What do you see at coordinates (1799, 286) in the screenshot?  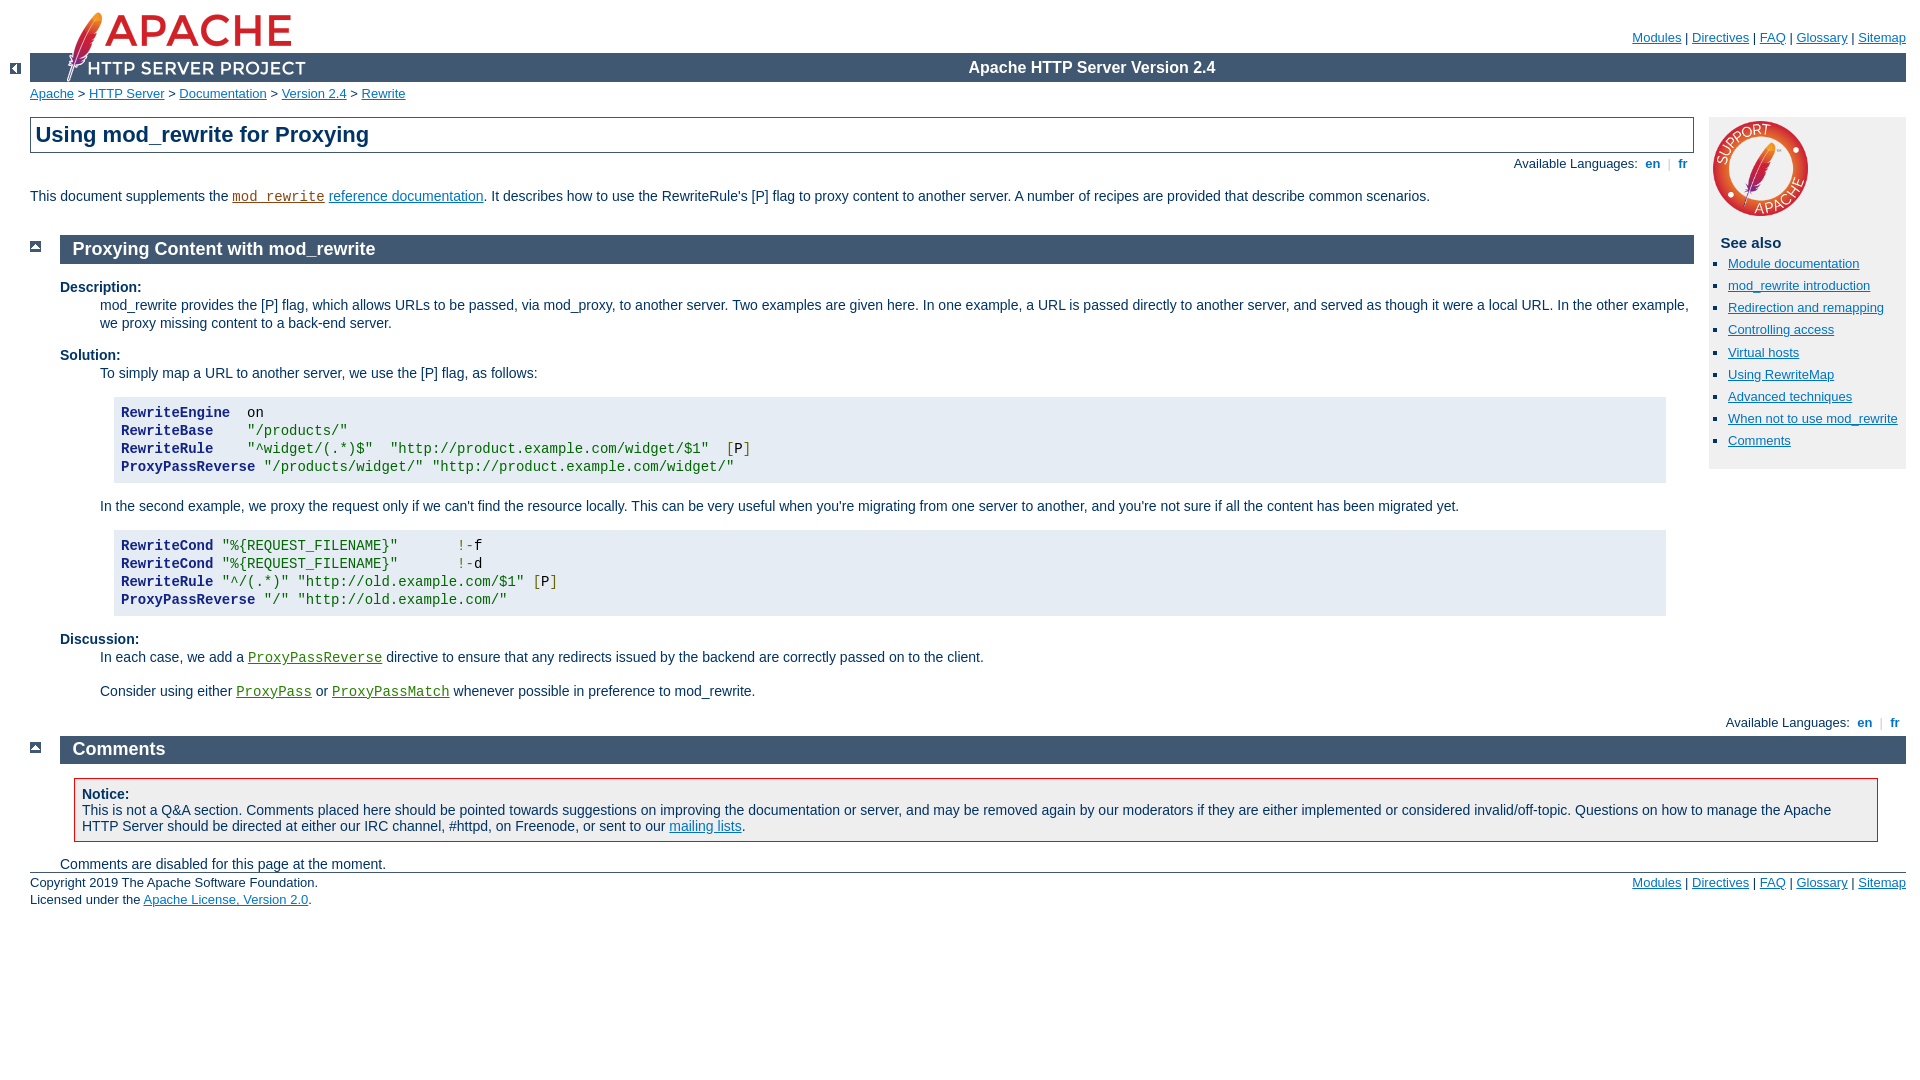 I see `mod_rewrite introduction` at bounding box center [1799, 286].